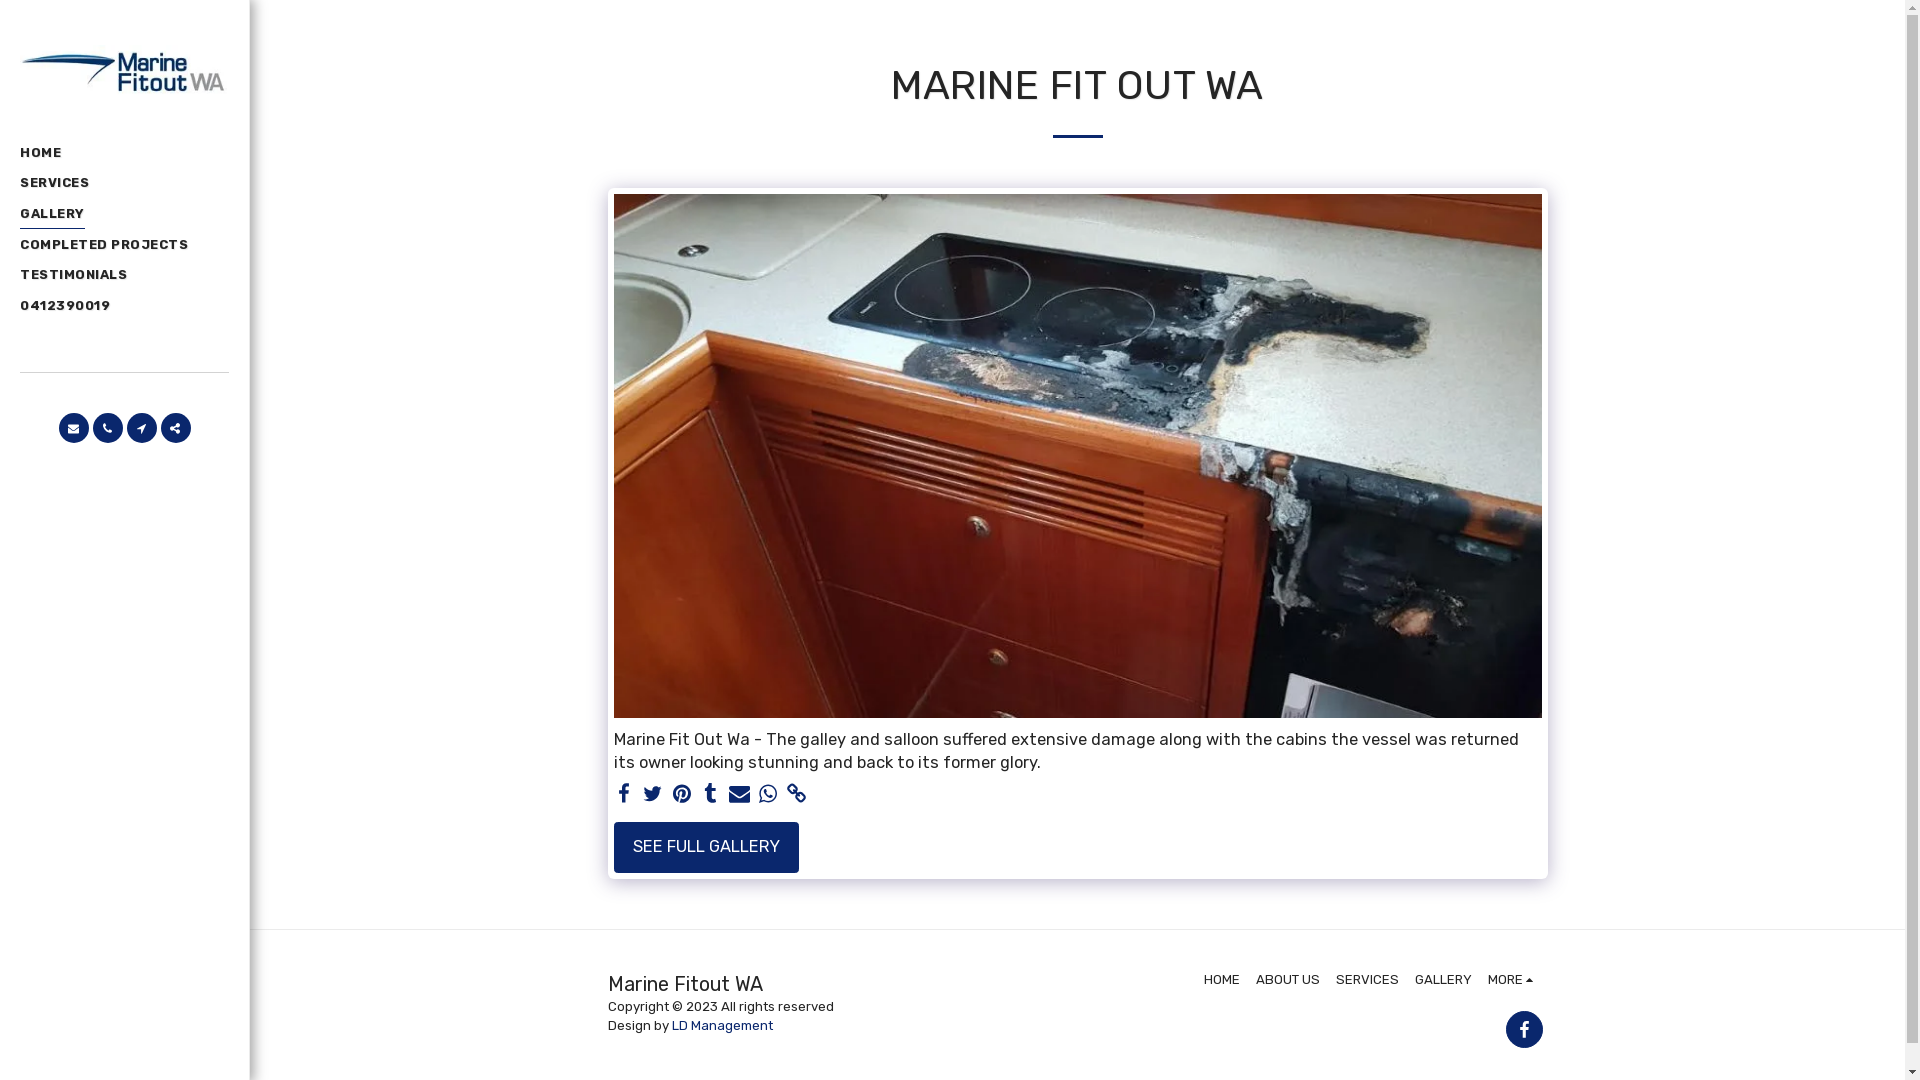 Image resolution: width=1920 pixels, height=1080 pixels. What do you see at coordinates (1514, 980) in the screenshot?
I see `MORE  ` at bounding box center [1514, 980].